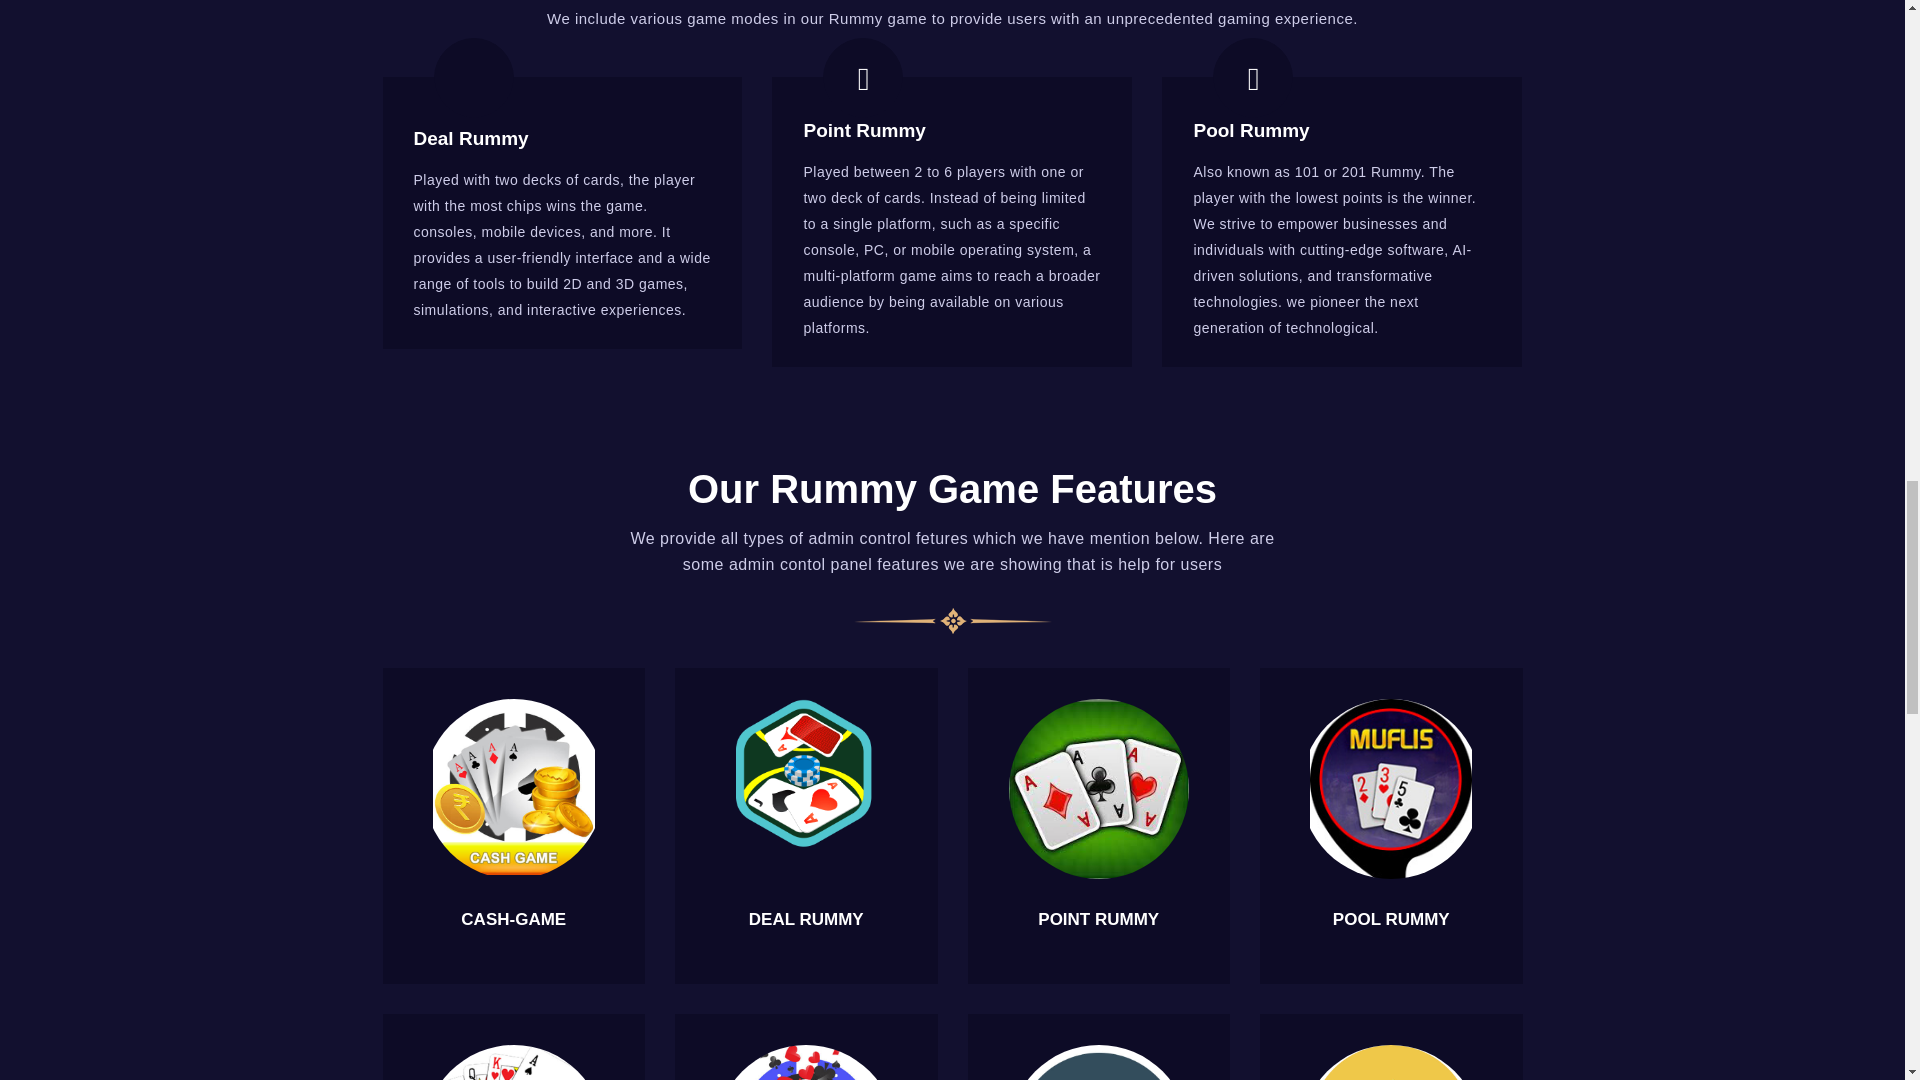  What do you see at coordinates (1390, 919) in the screenshot?
I see `POOL RUMMY` at bounding box center [1390, 919].